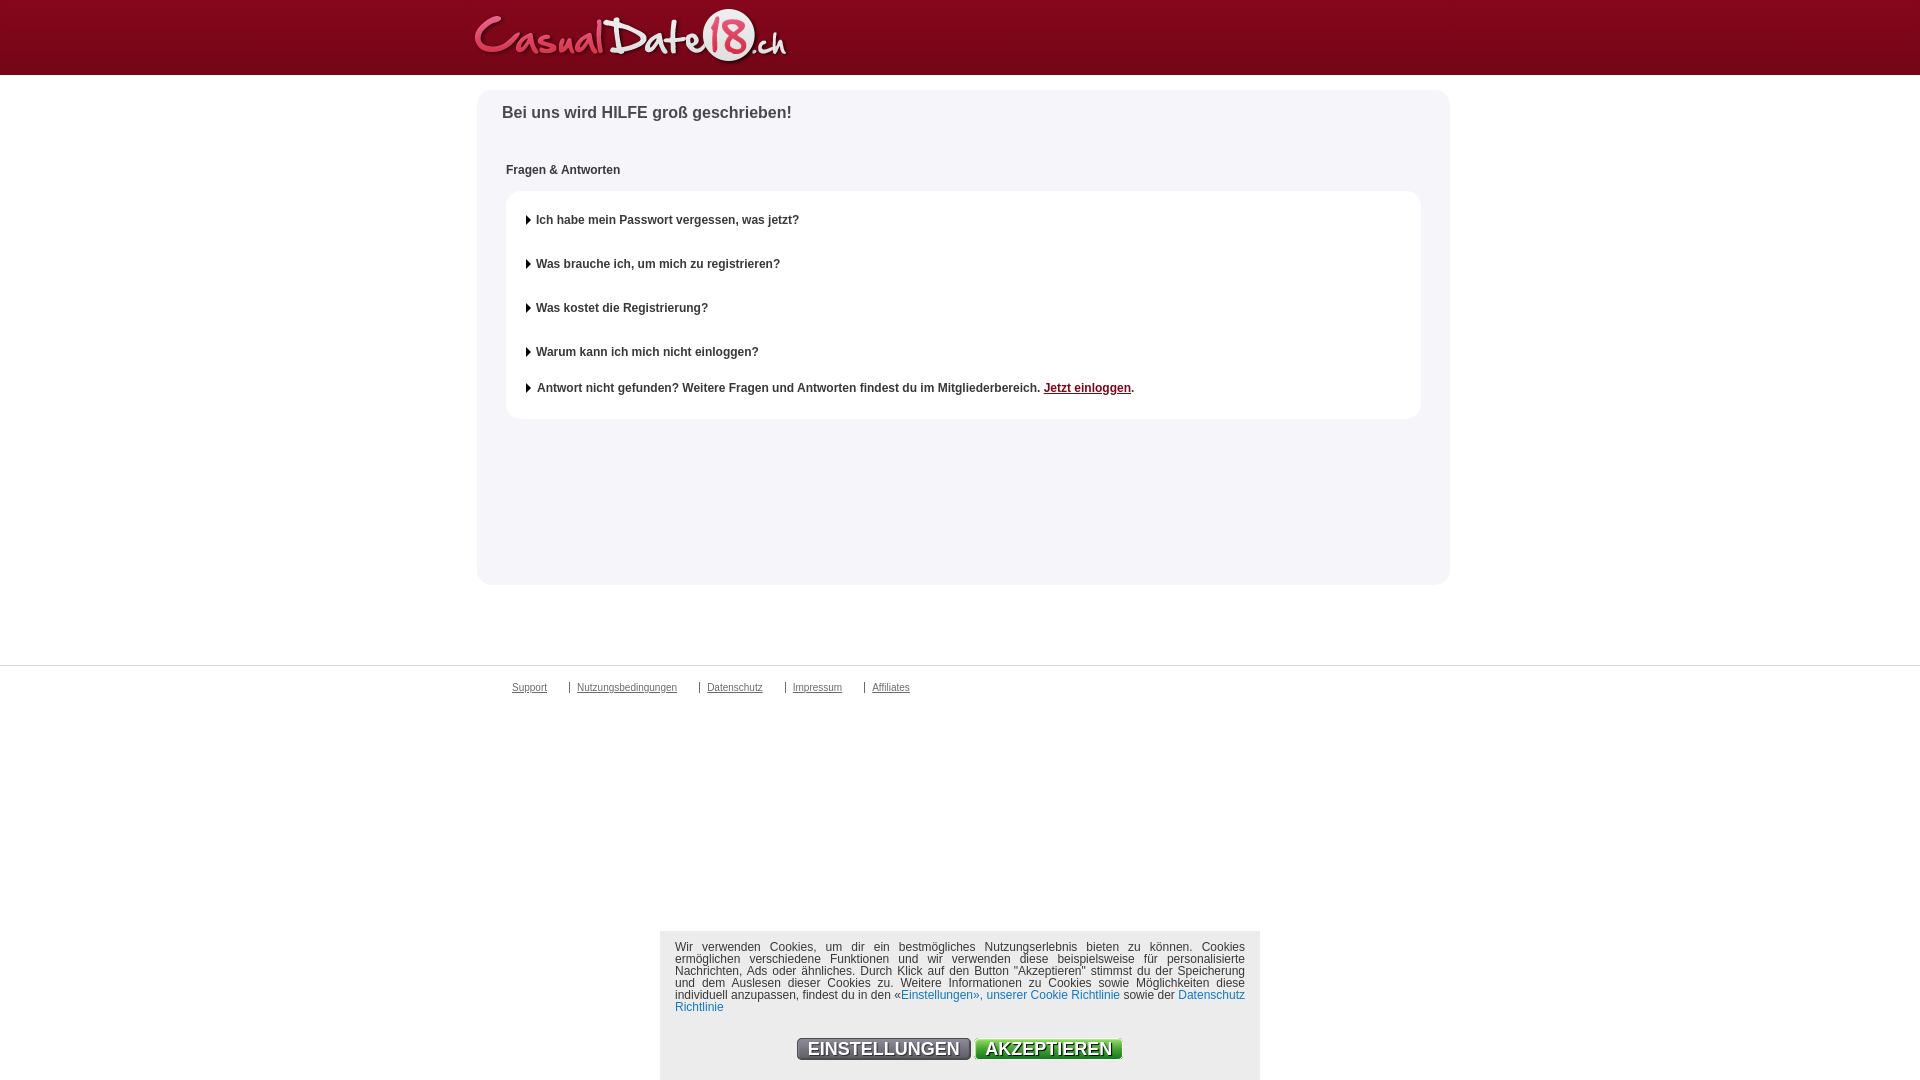 This screenshot has height=1080, width=1920. I want to click on Affiliates, so click(890, 688).